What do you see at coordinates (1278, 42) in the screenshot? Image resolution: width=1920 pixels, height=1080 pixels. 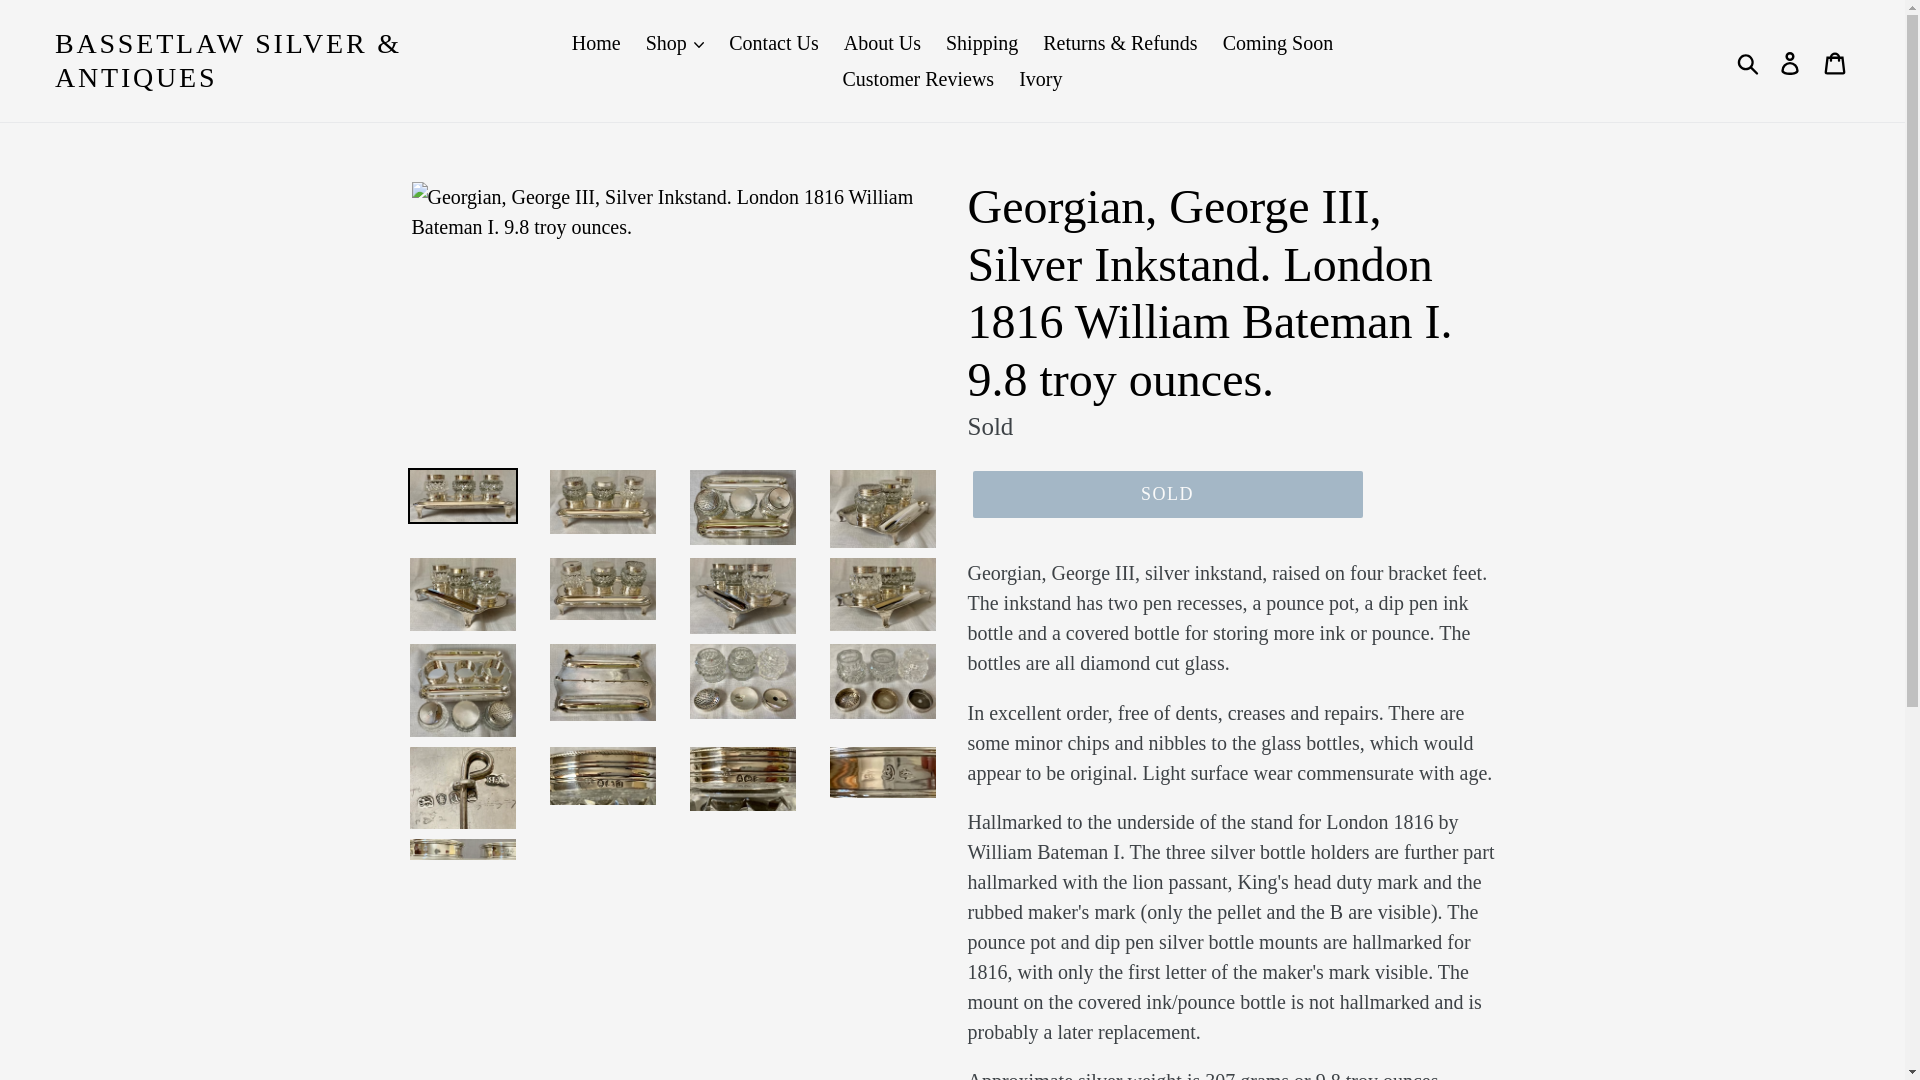 I see `Coming Soon` at bounding box center [1278, 42].